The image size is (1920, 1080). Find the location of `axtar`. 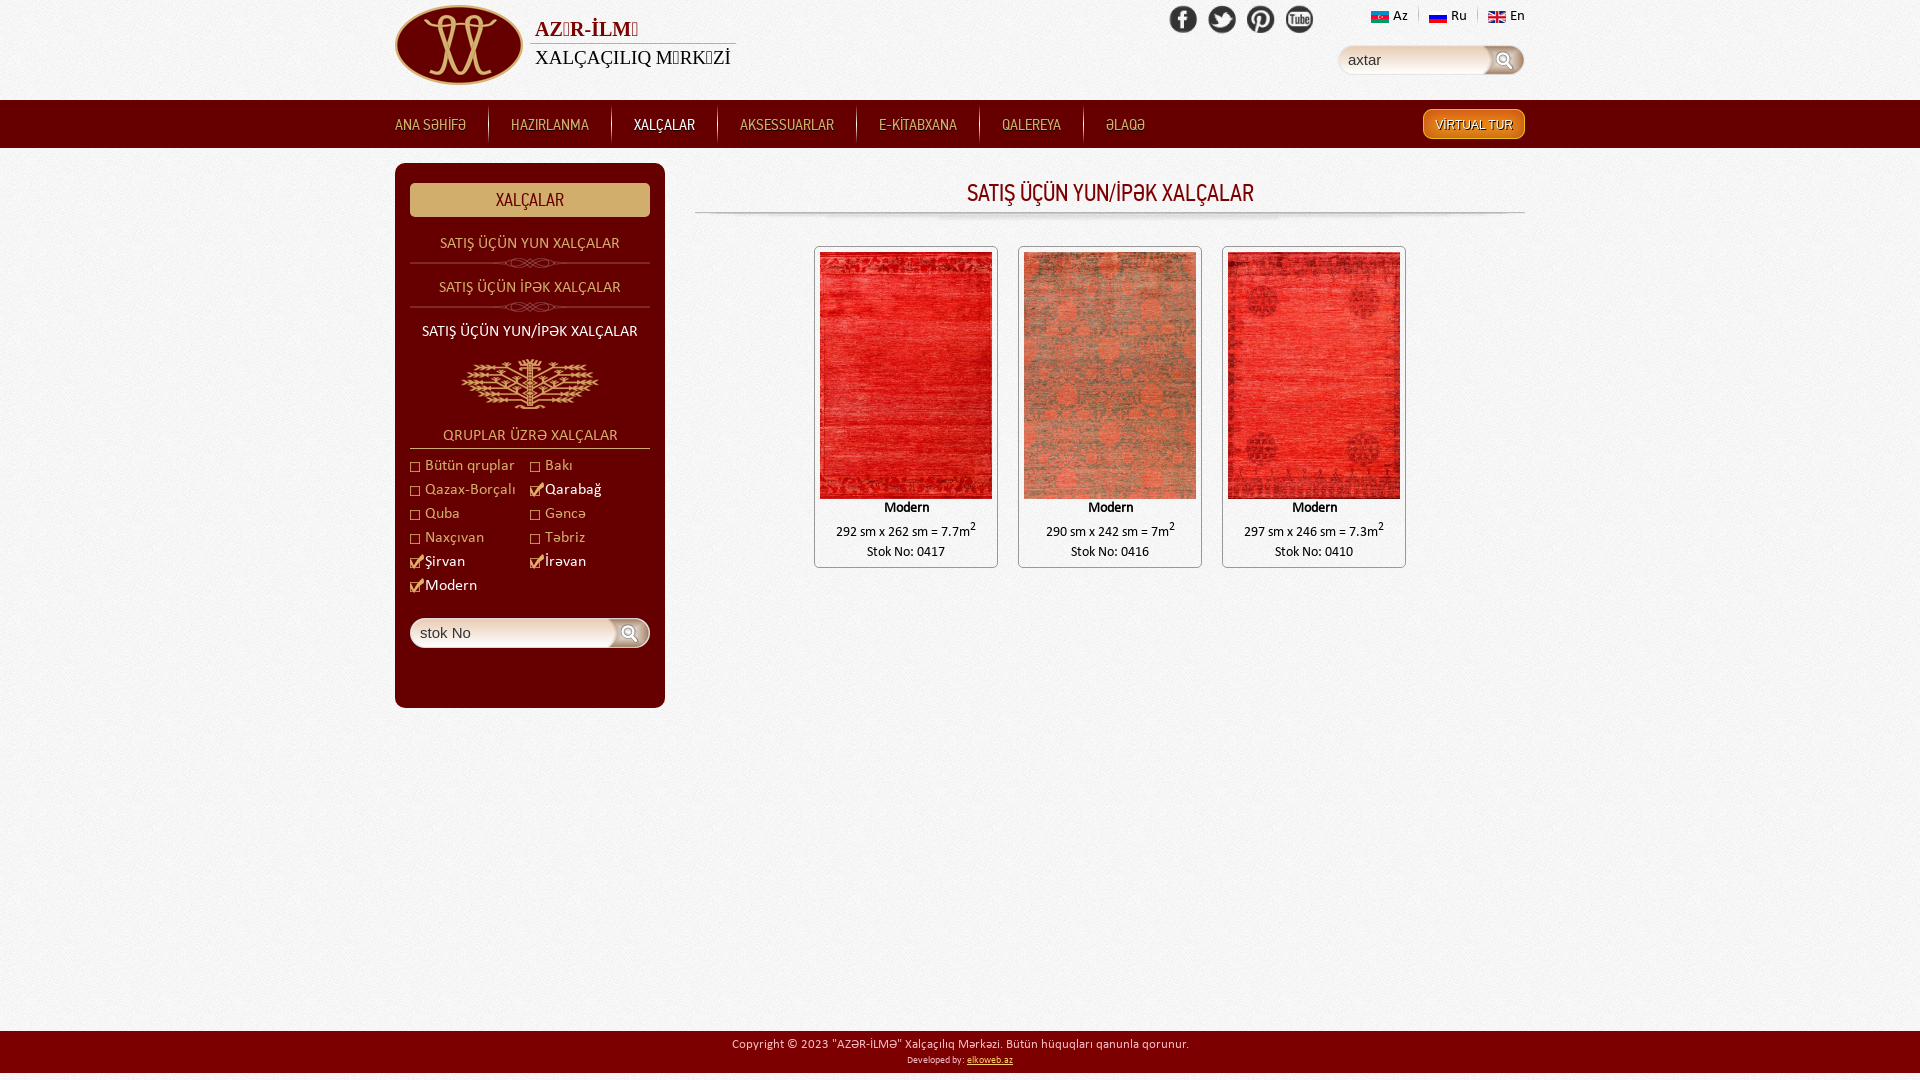

axtar is located at coordinates (1504, 60).